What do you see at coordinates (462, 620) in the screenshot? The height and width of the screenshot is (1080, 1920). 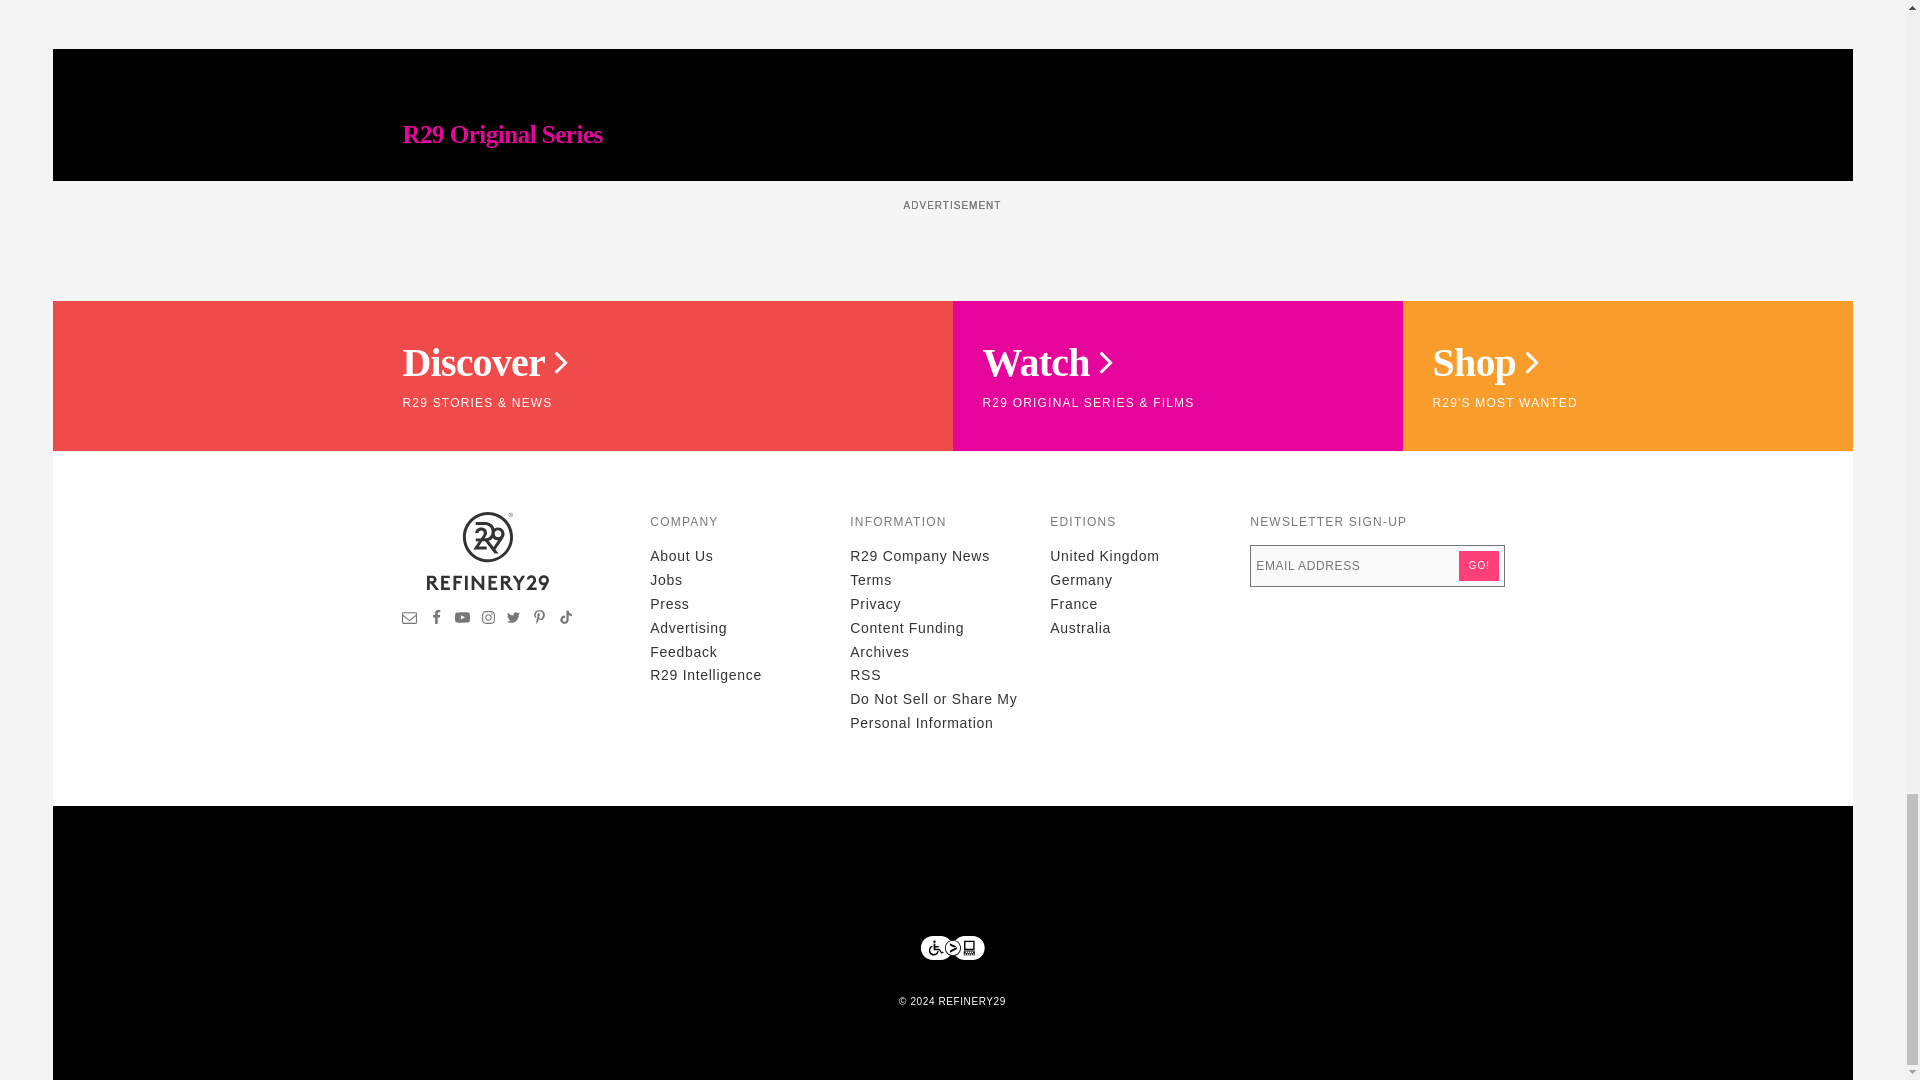 I see `Visit Refinery29 on YouTube` at bounding box center [462, 620].